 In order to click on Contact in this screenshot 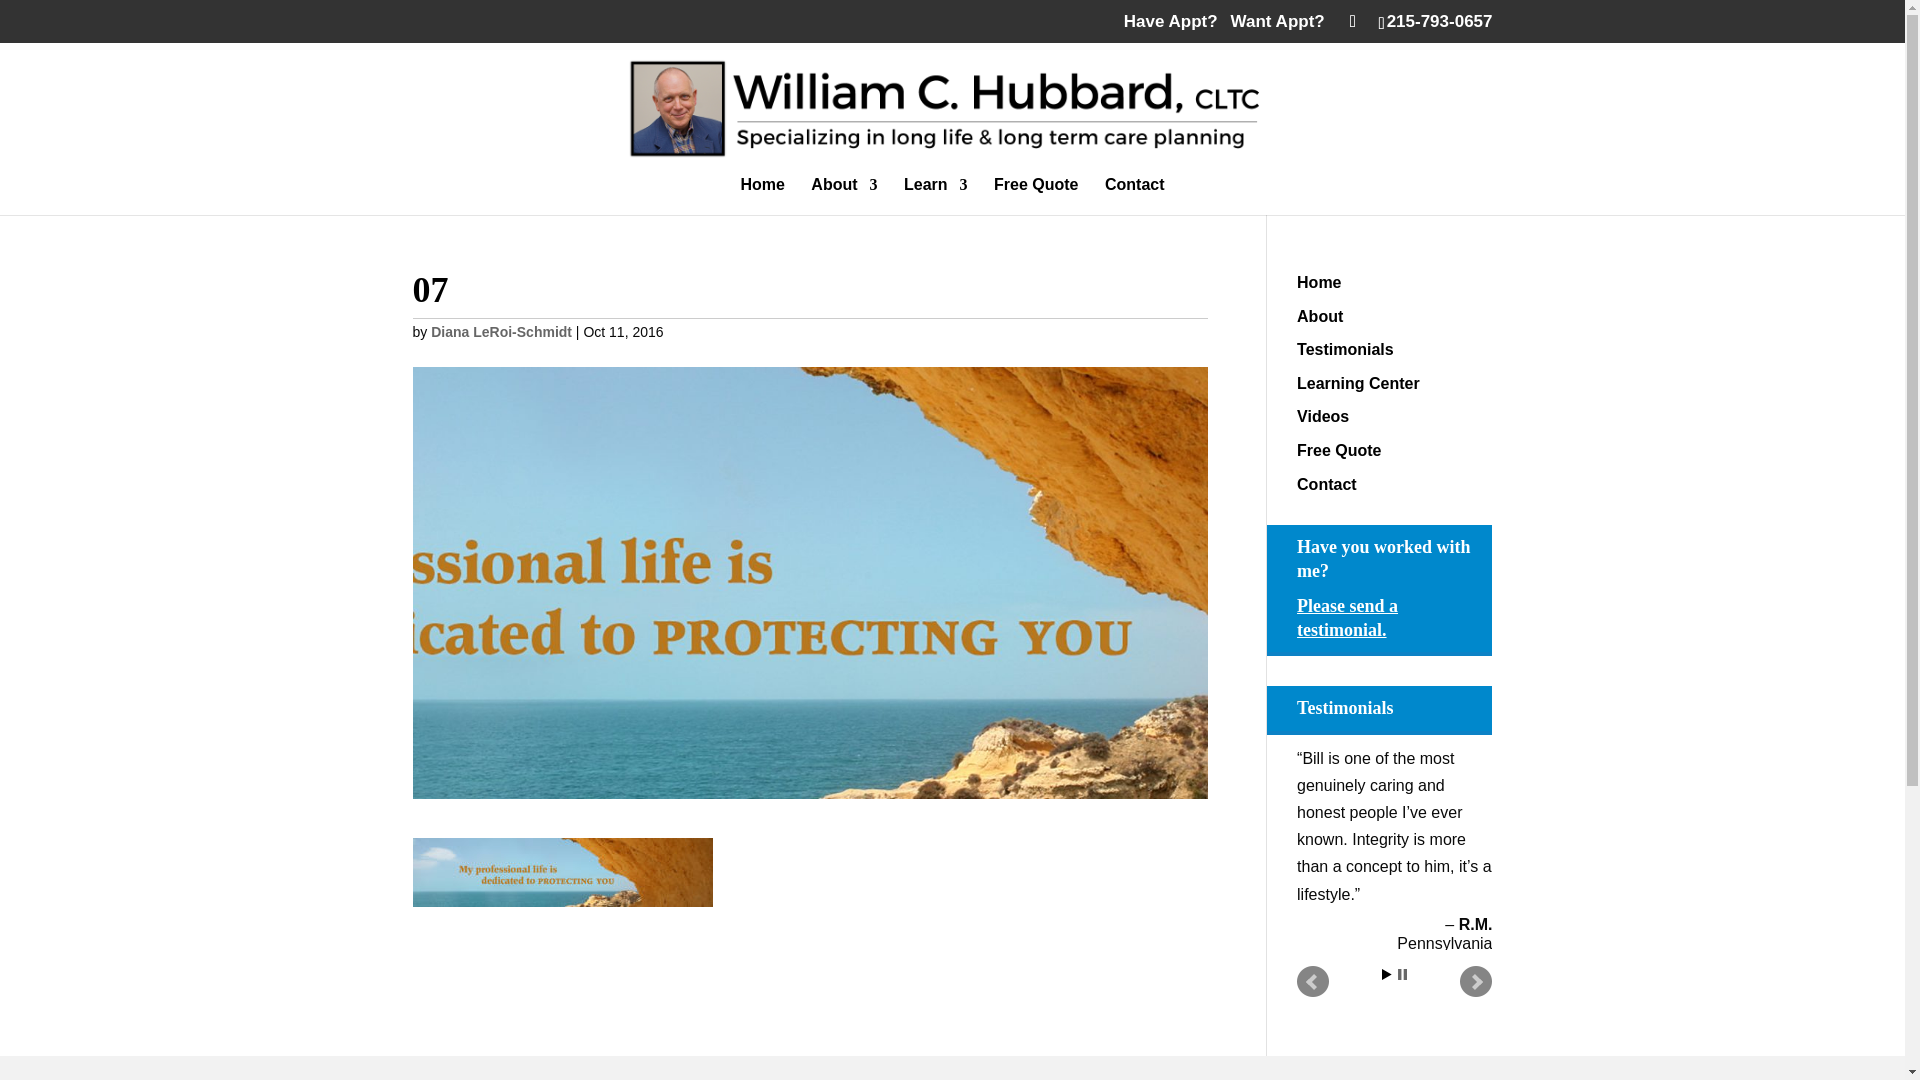, I will do `click(1135, 196)`.